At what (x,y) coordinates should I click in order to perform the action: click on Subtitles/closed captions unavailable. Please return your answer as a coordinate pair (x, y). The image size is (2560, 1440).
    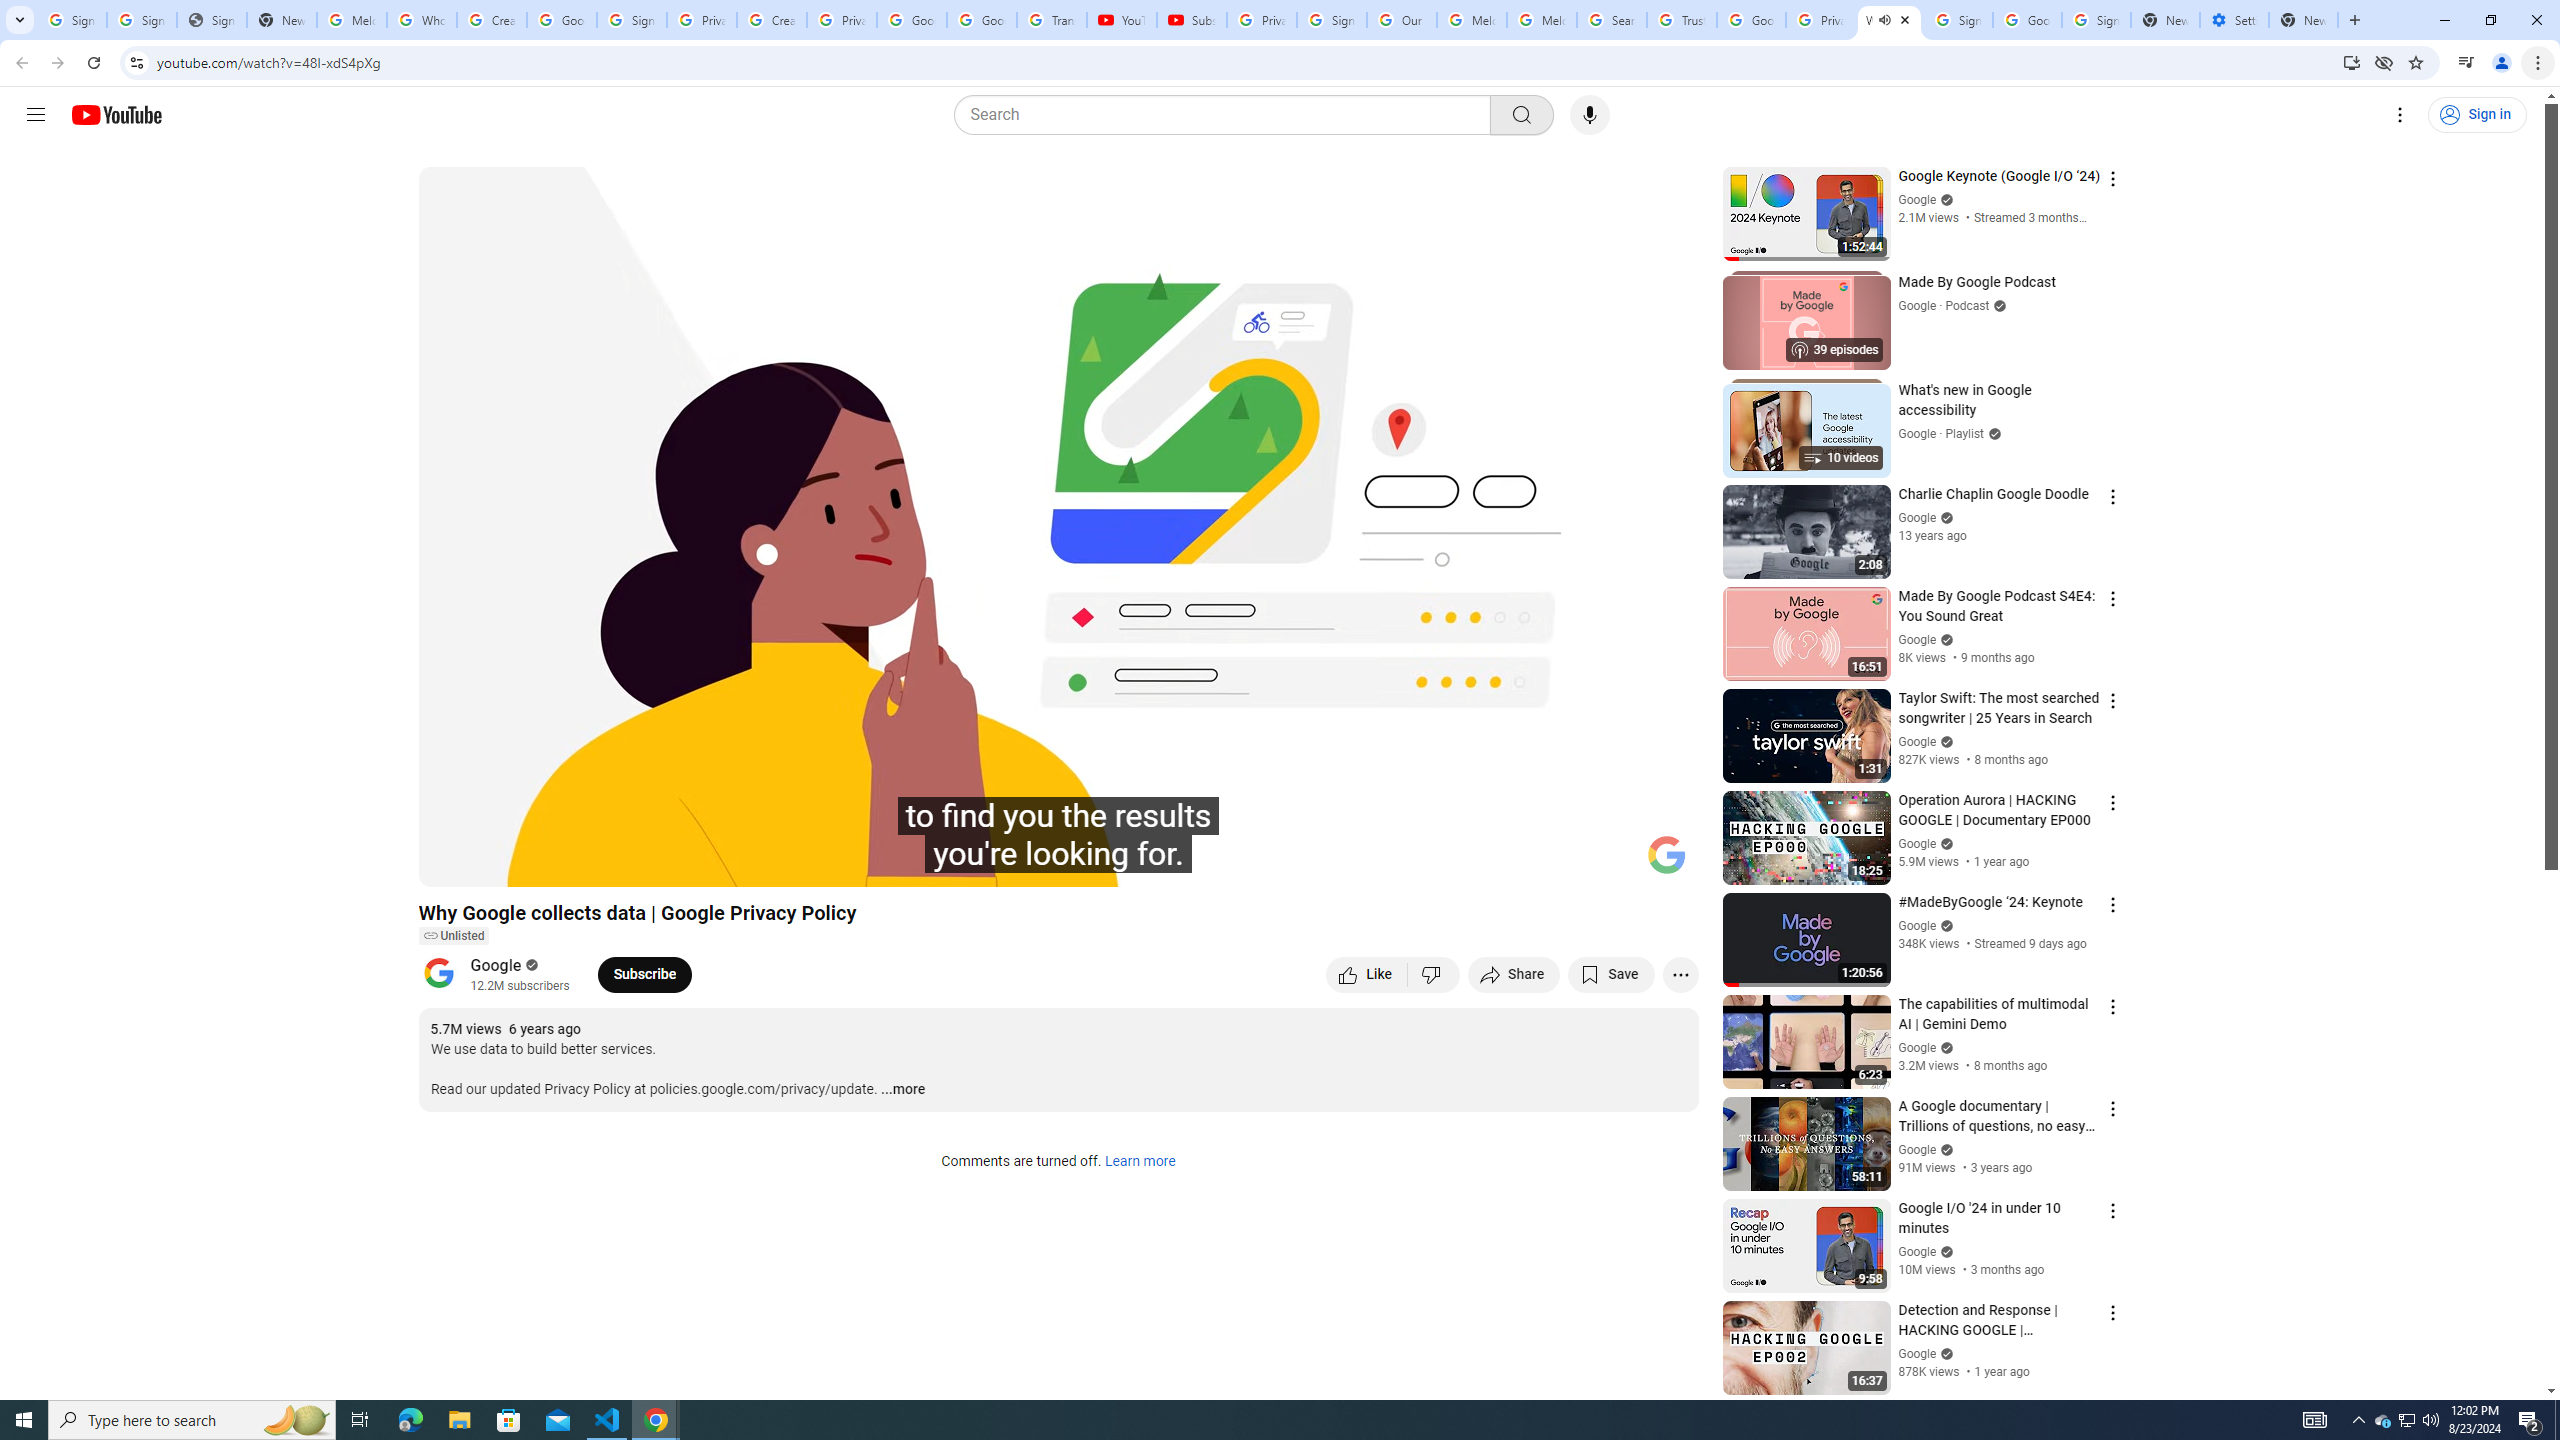
    Looking at the image, I should click on (1470, 863).